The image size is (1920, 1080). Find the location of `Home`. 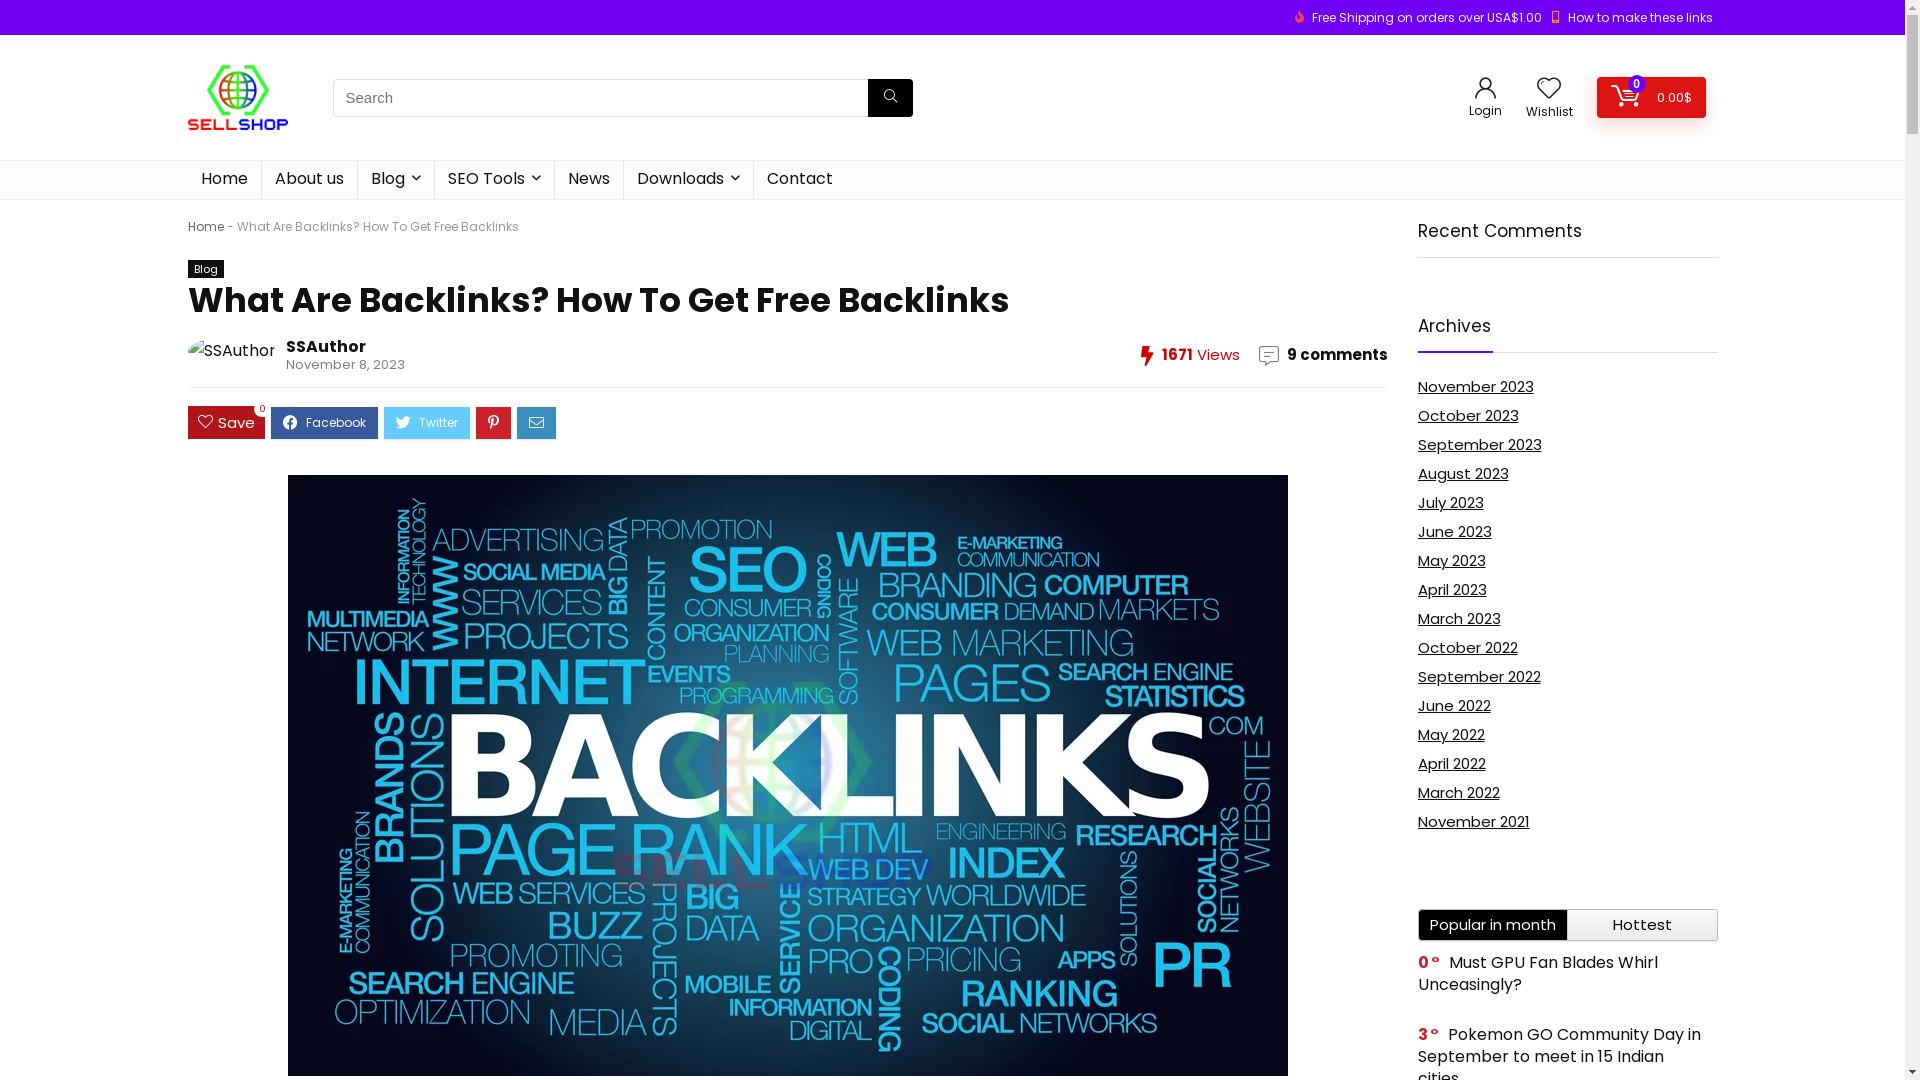

Home is located at coordinates (224, 180).